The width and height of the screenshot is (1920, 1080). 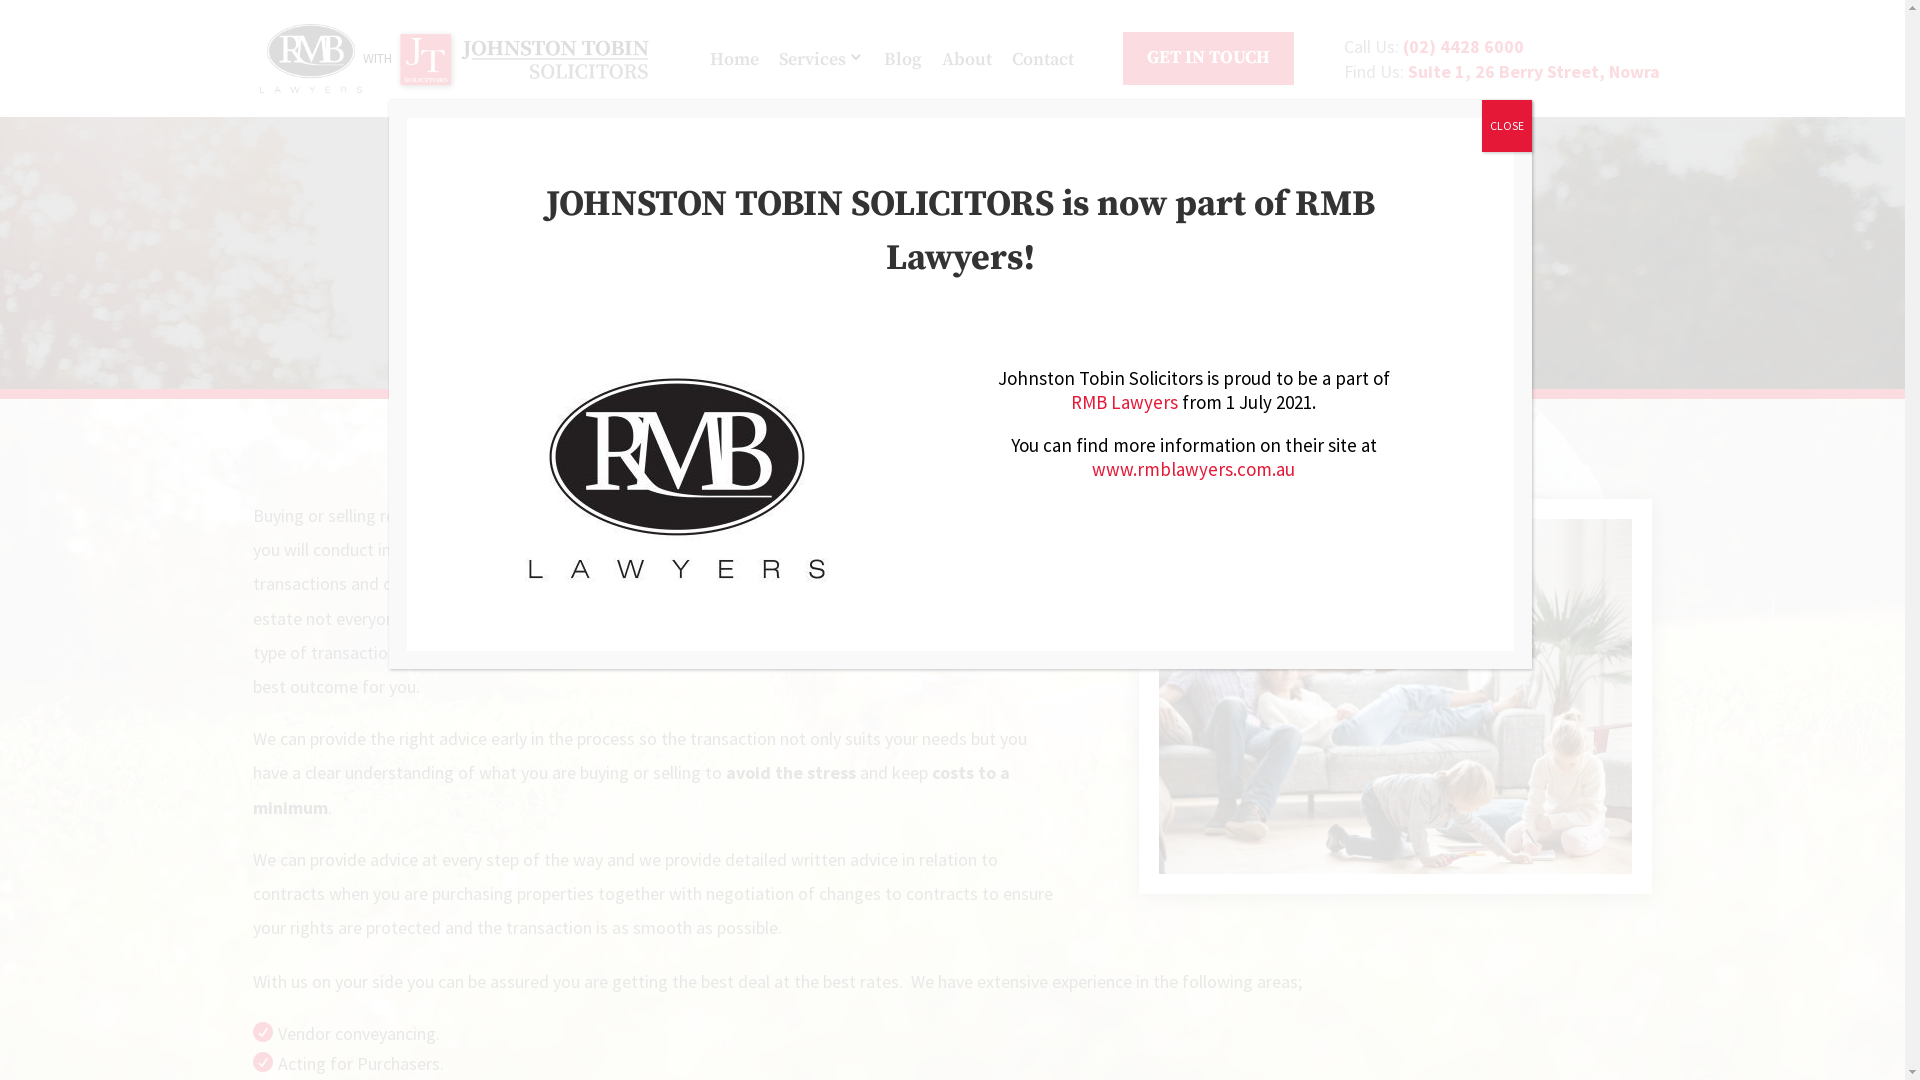 I want to click on Blog, so click(x=903, y=60).